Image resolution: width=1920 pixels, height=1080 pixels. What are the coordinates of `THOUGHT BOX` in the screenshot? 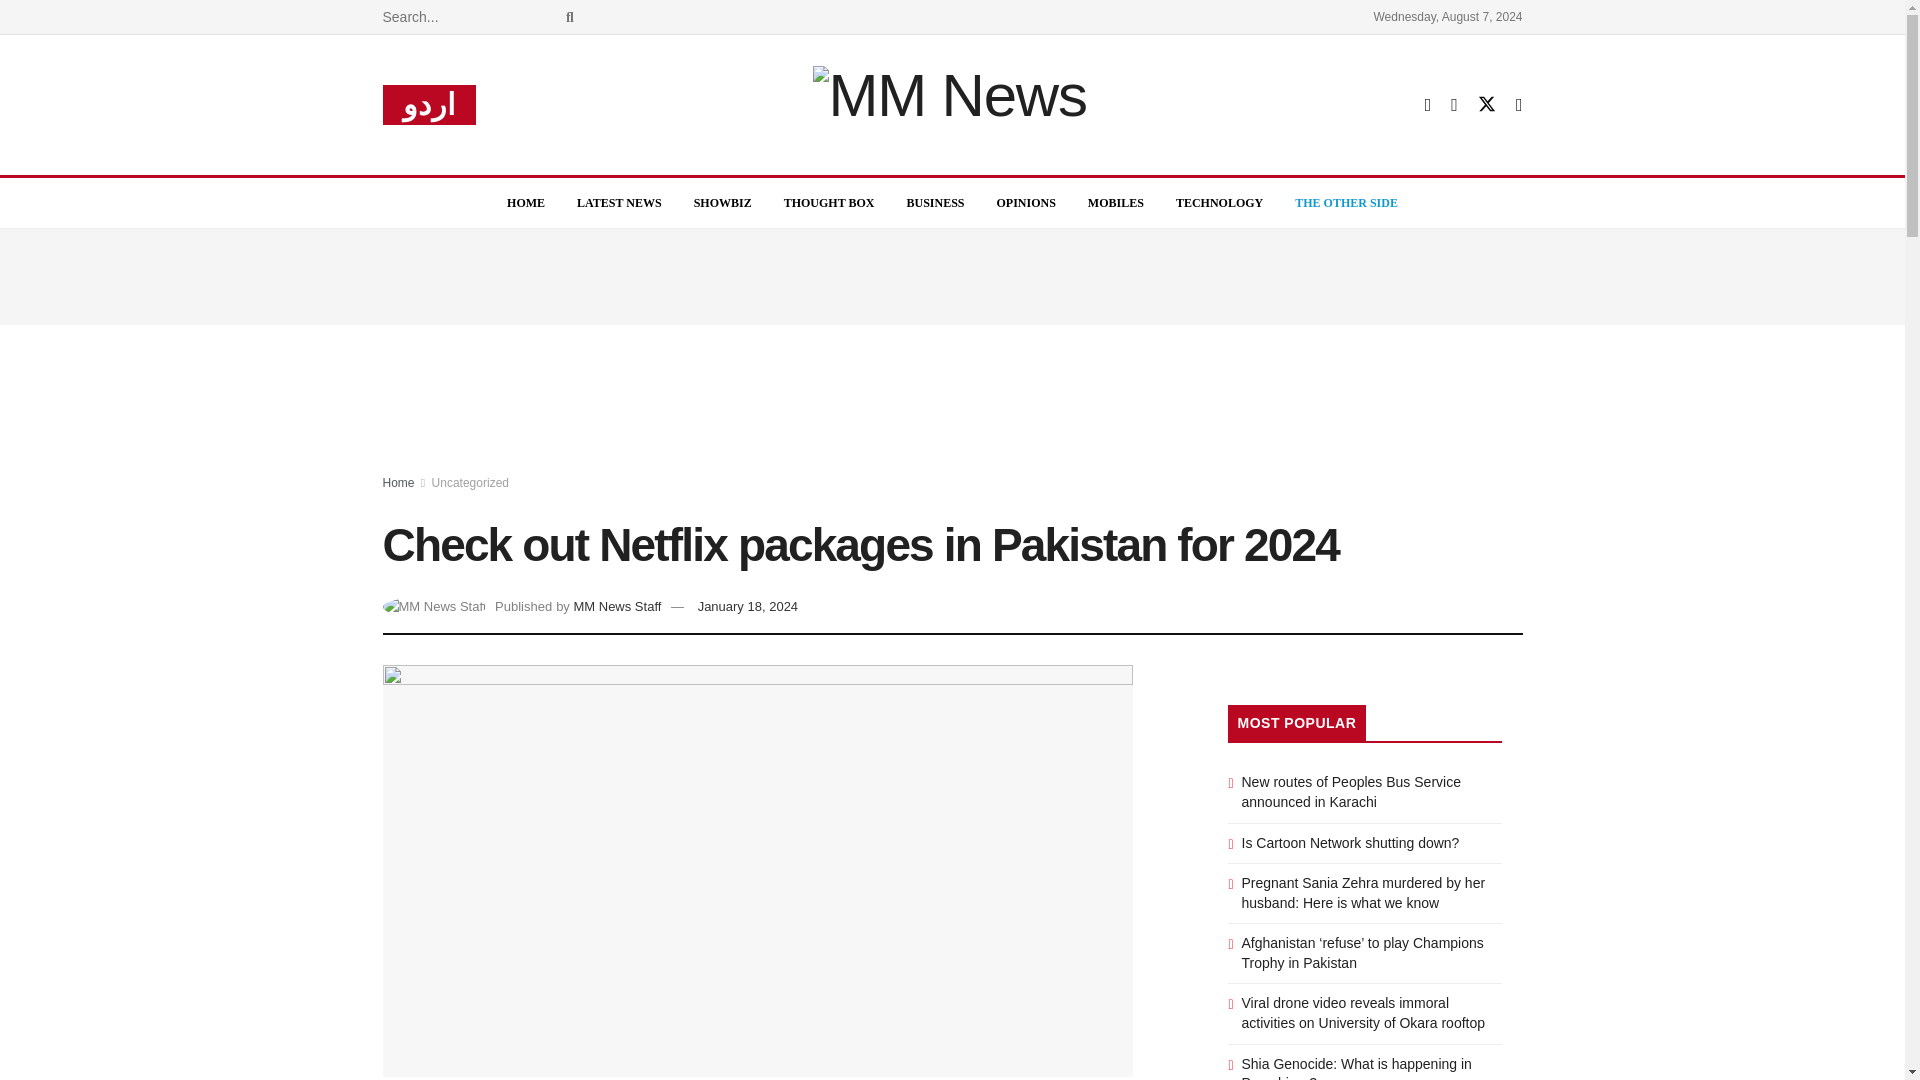 It's located at (829, 202).